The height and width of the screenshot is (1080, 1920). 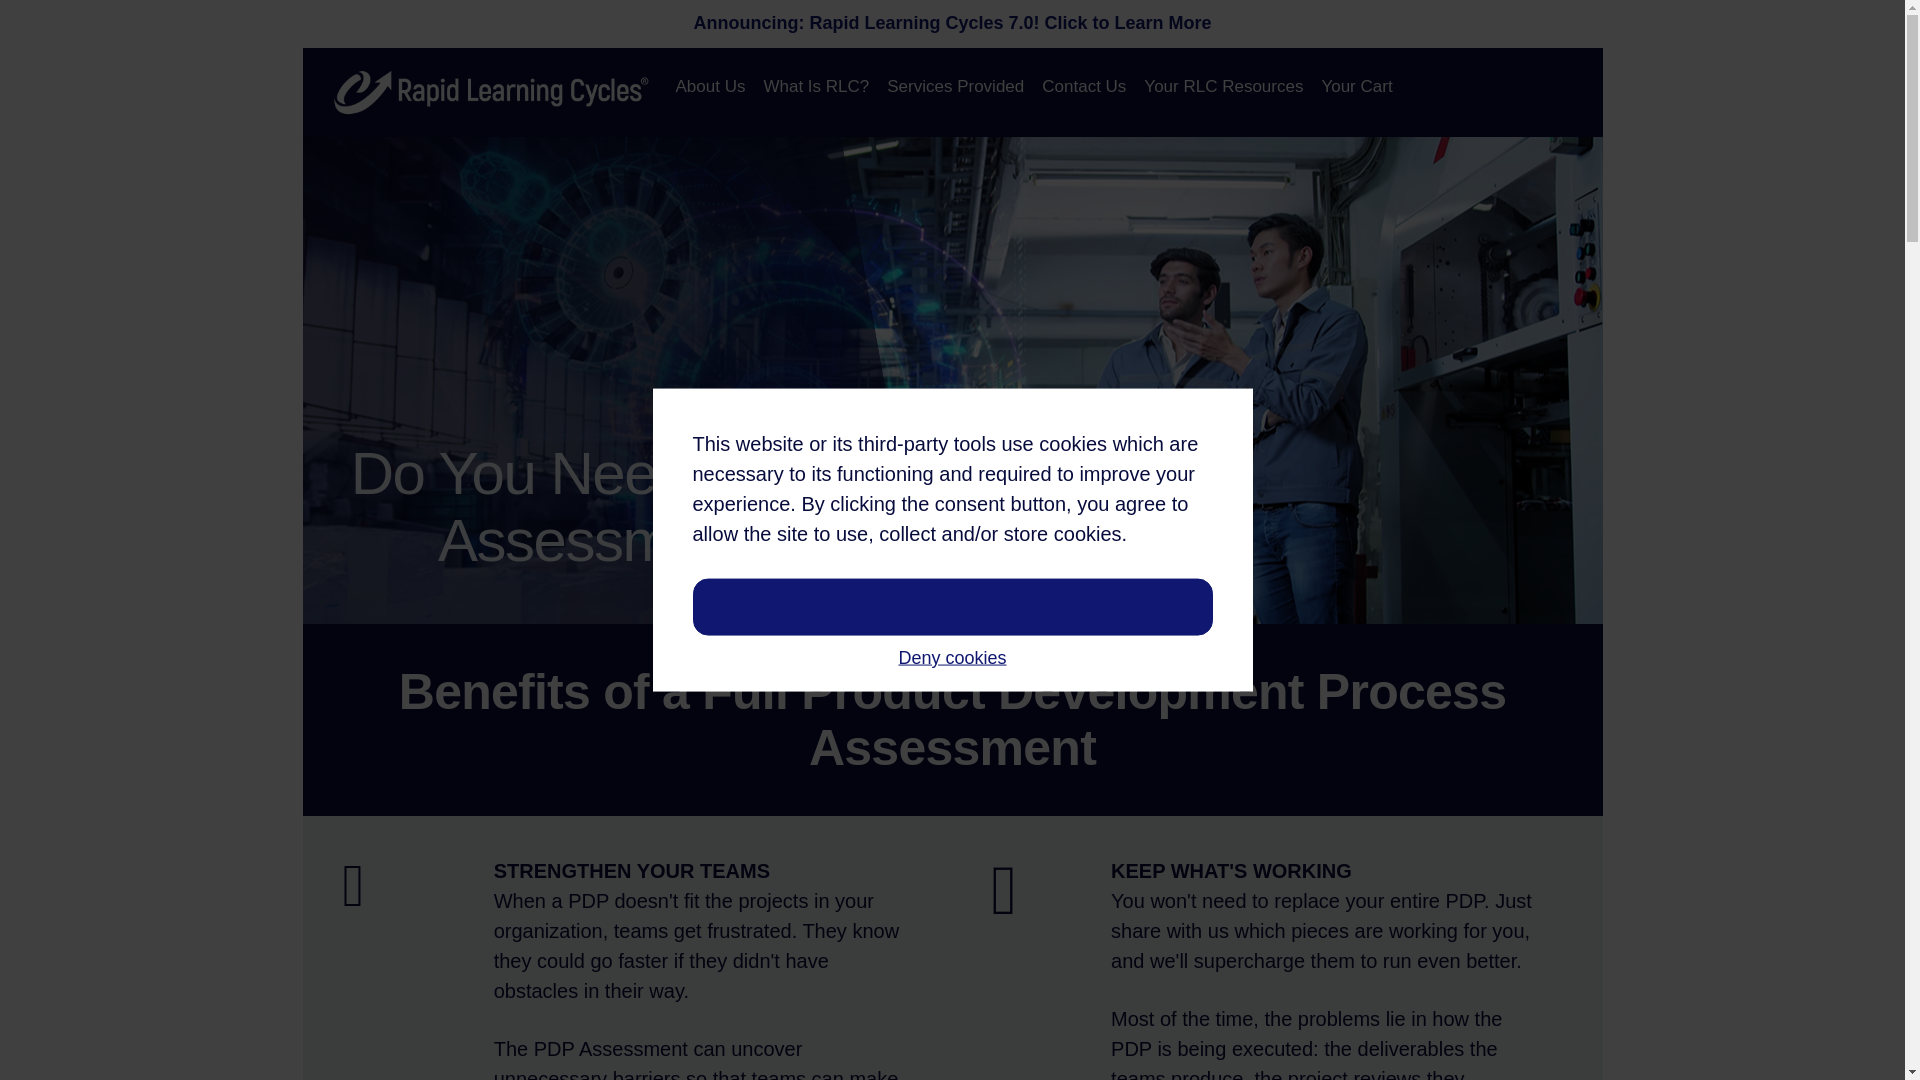 What do you see at coordinates (952, 22) in the screenshot?
I see `Announcing: Rapid Learning Cycles 7.0! Click to Learn More` at bounding box center [952, 22].